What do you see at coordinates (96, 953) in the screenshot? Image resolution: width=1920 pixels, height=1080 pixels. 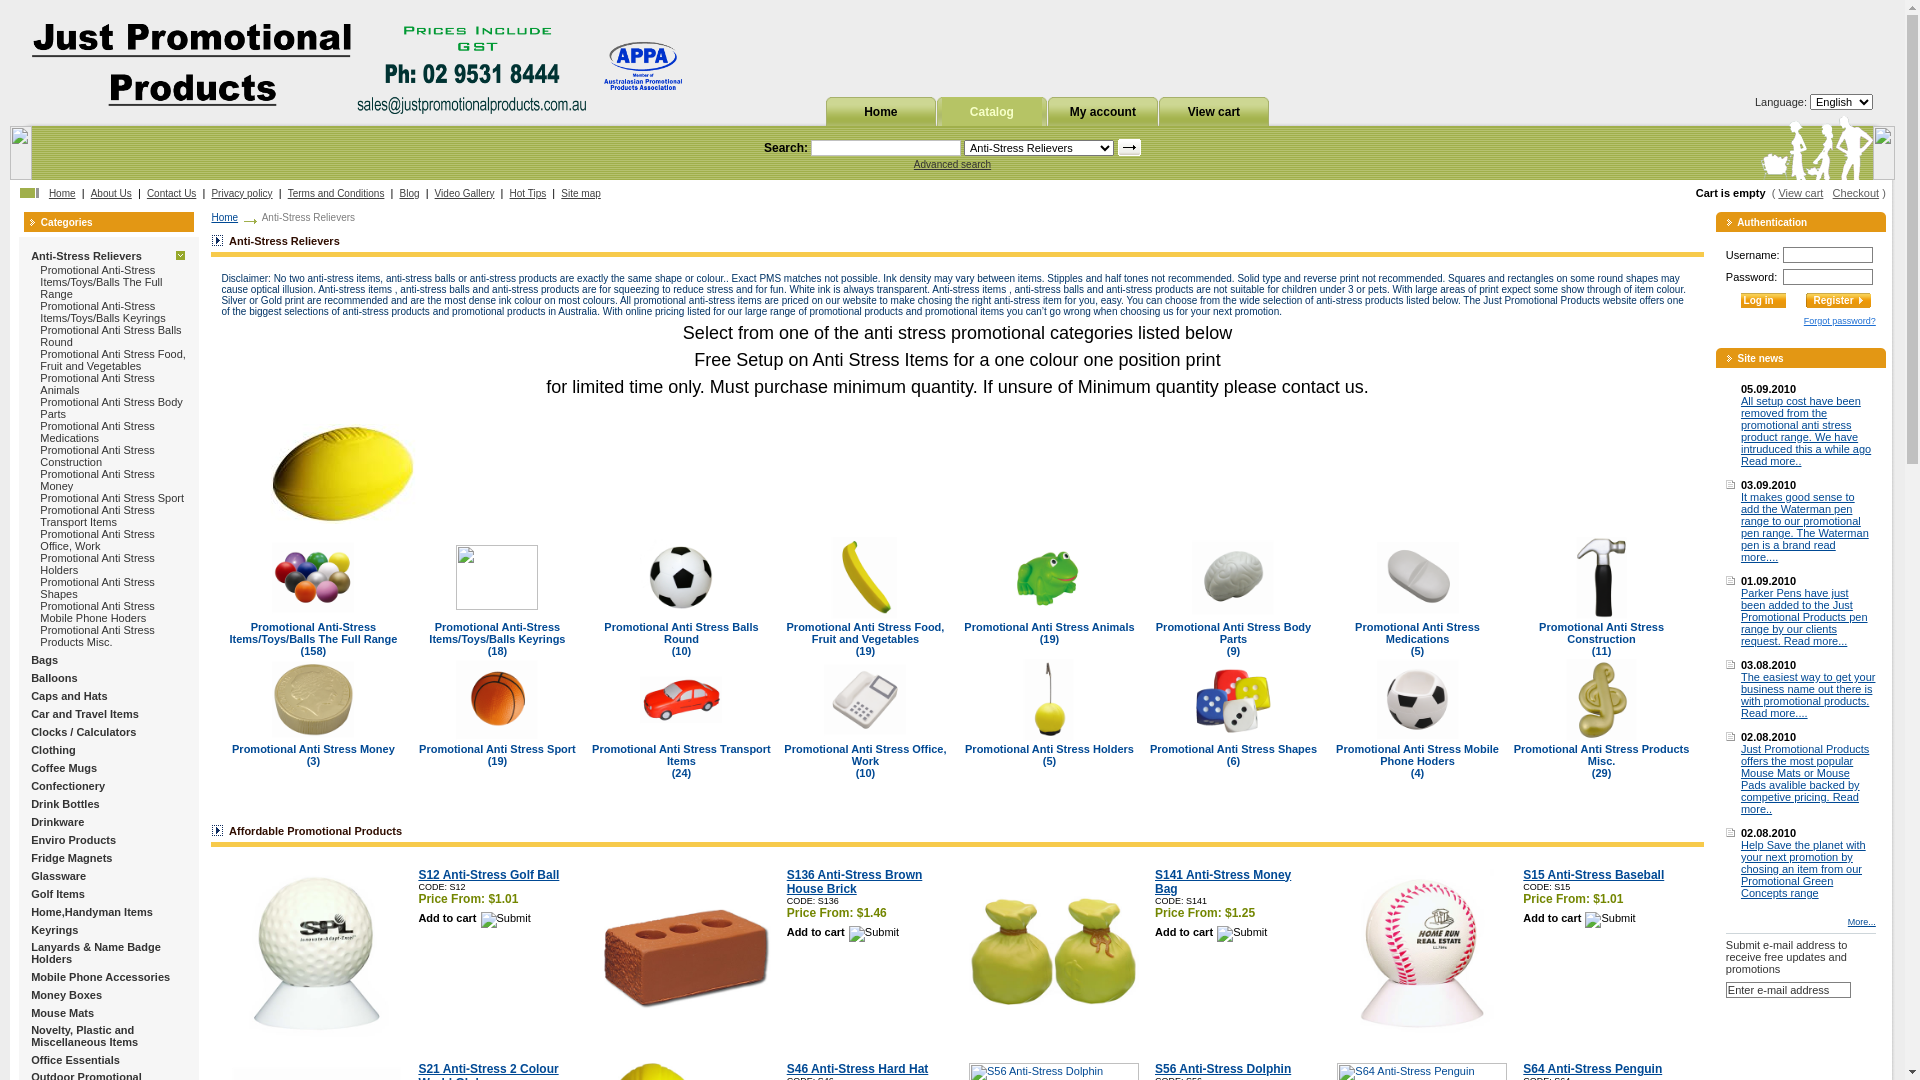 I see `Lanyards & Name Badge Holders` at bounding box center [96, 953].